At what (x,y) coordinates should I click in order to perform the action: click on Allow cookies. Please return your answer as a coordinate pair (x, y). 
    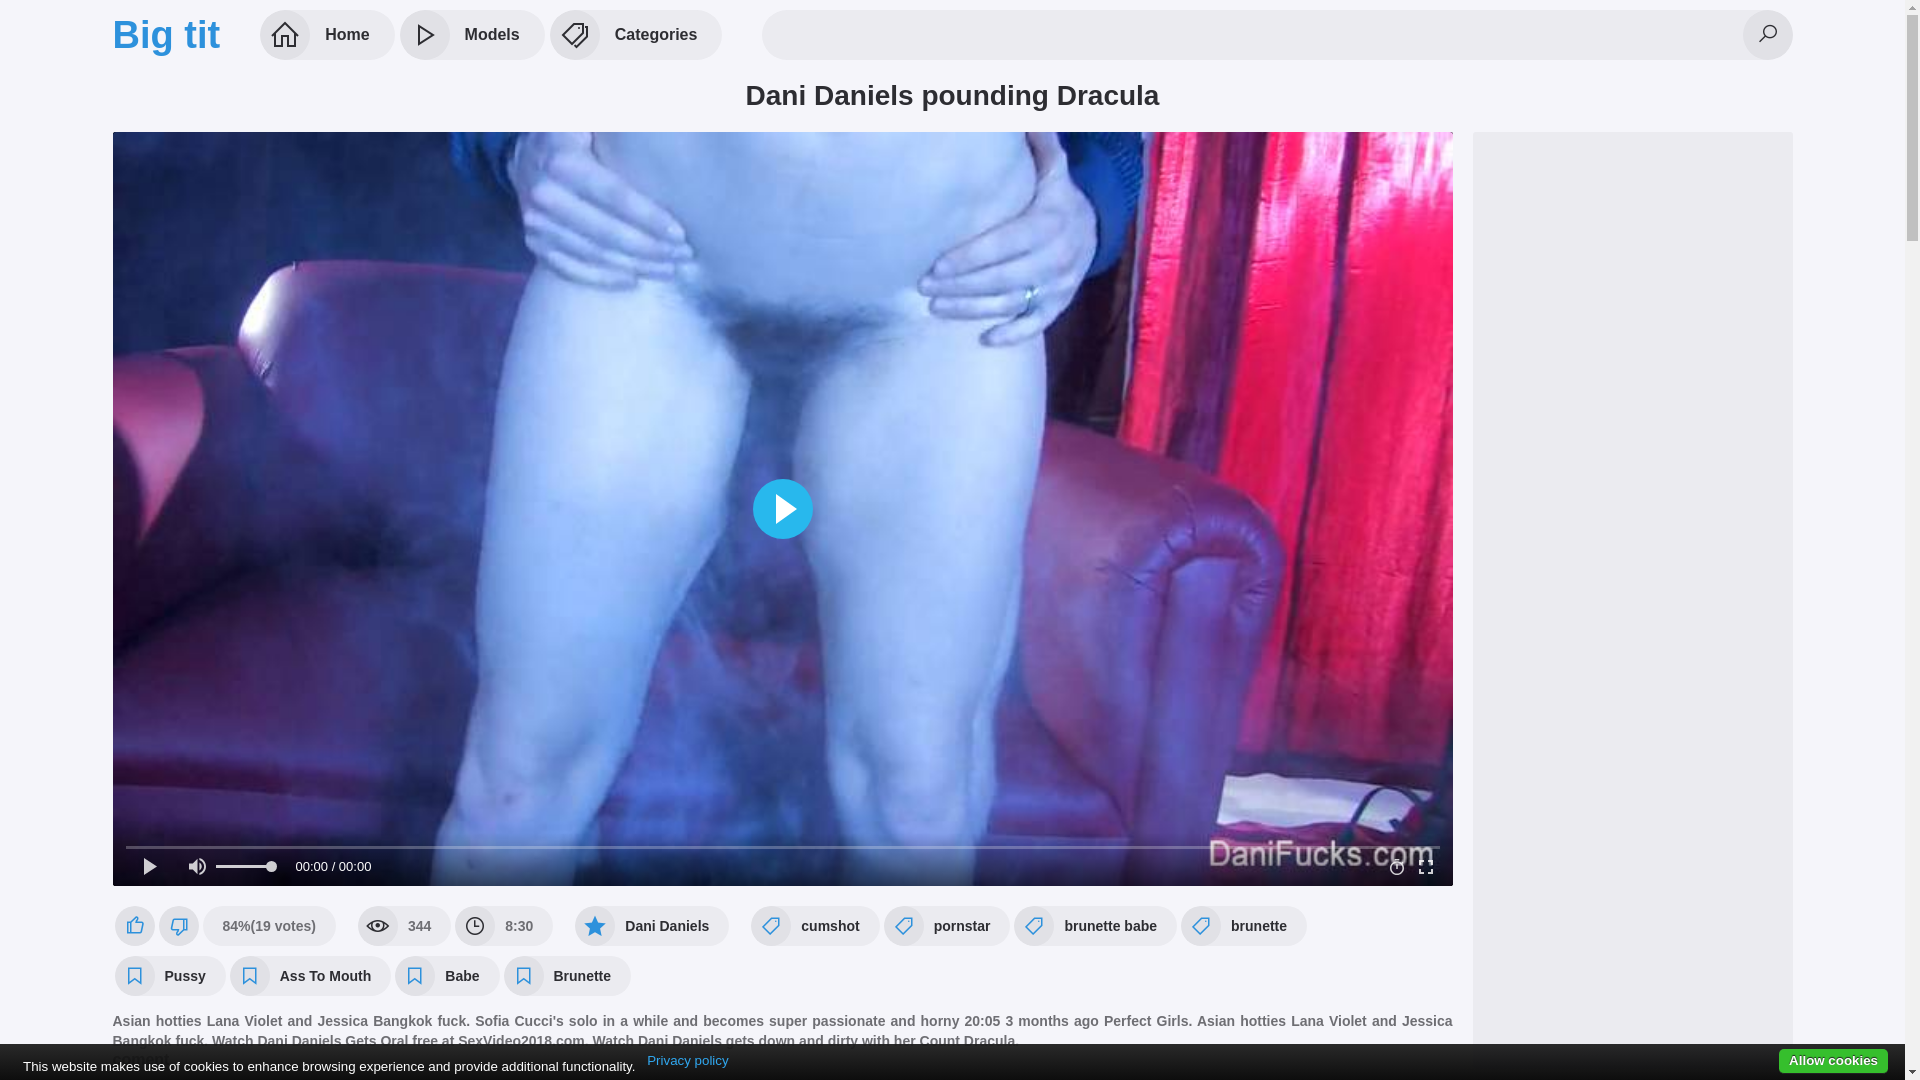
    Looking at the image, I should click on (1834, 1062).